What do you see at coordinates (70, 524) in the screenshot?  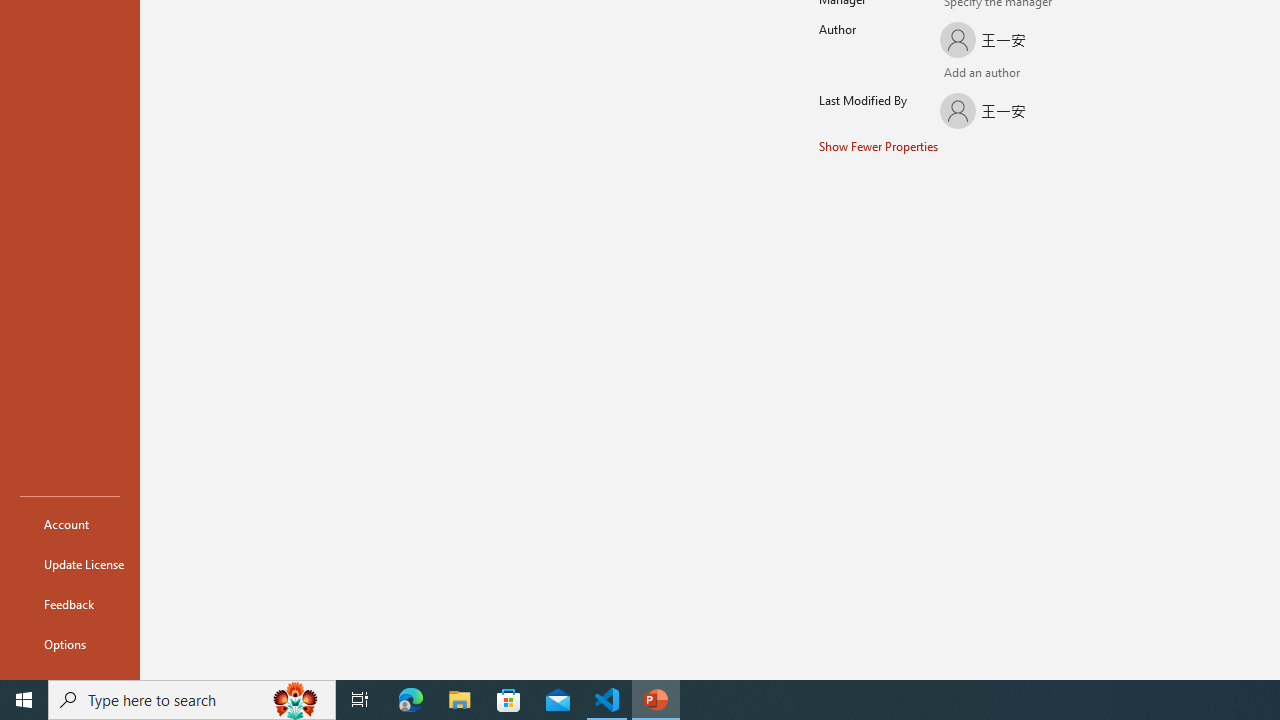 I see `Account` at bounding box center [70, 524].